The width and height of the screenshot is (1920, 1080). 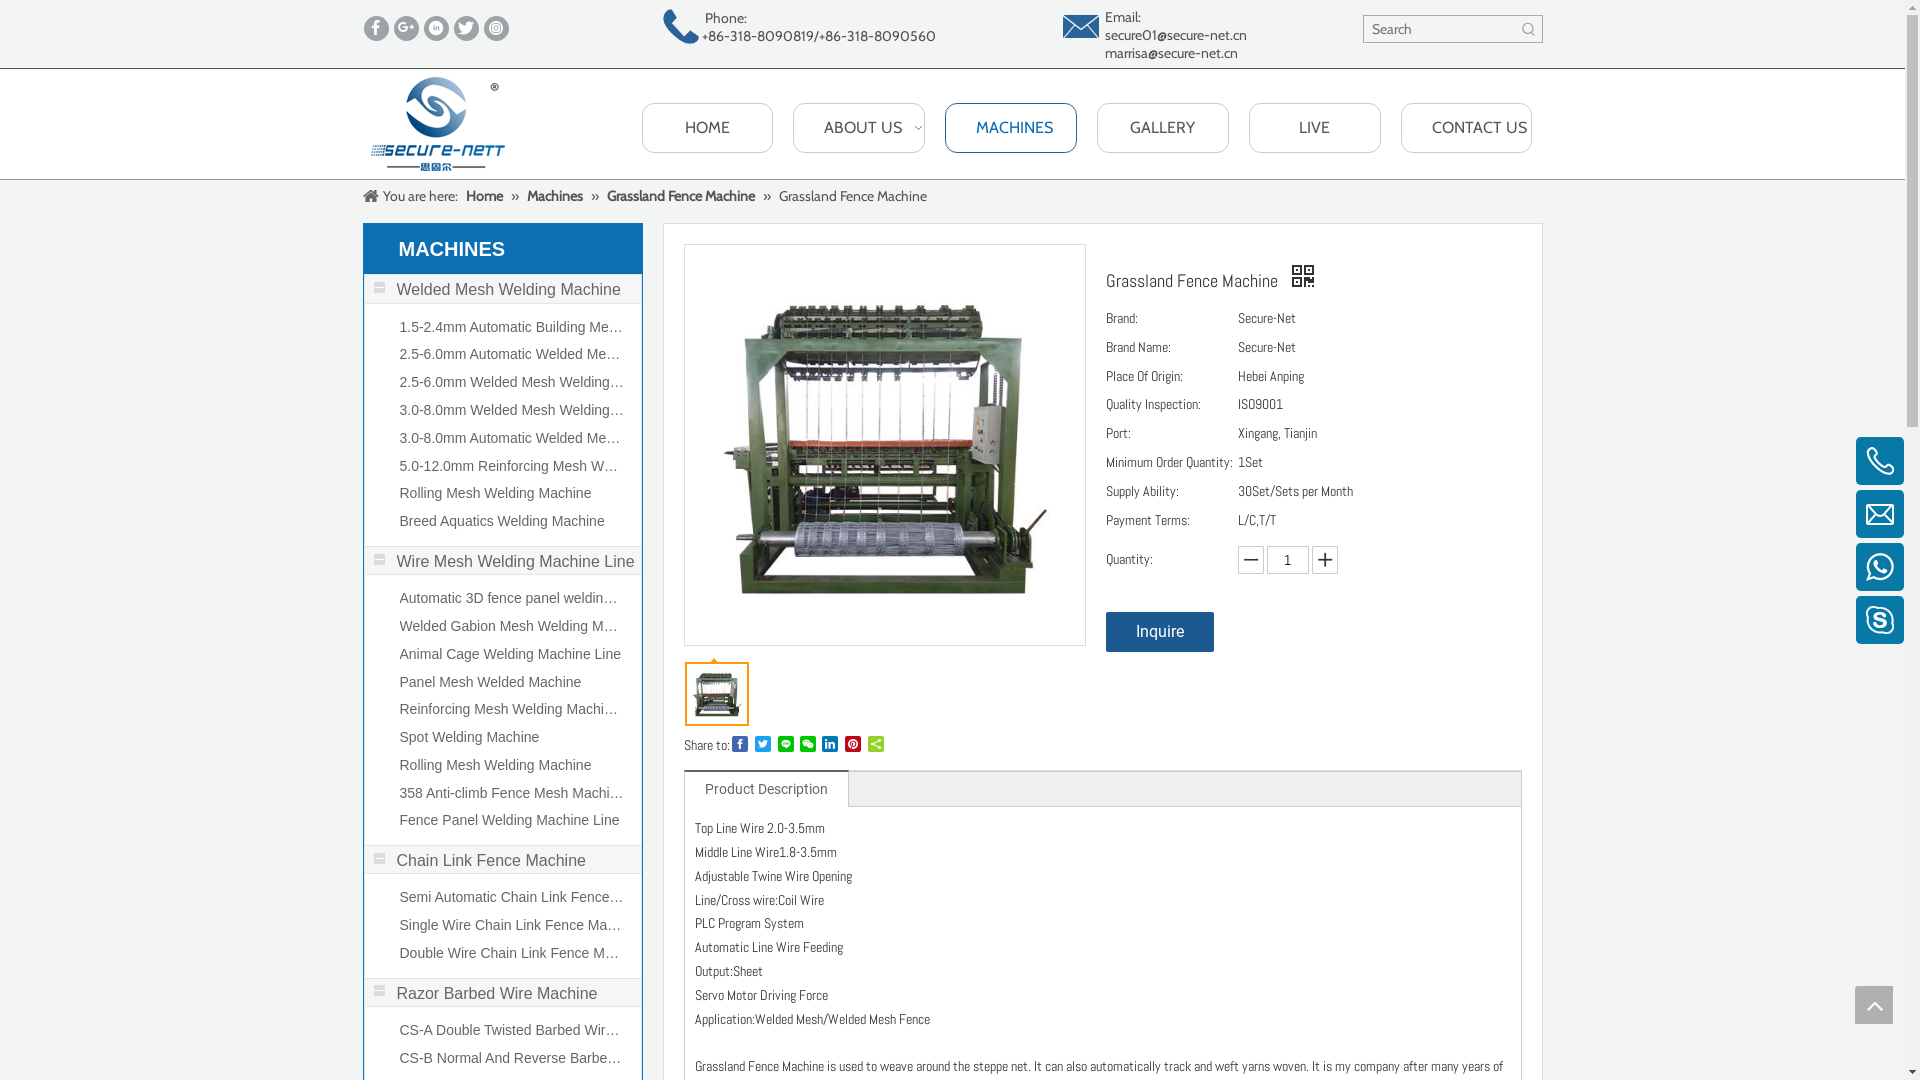 I want to click on Twitter, so click(x=466, y=28).